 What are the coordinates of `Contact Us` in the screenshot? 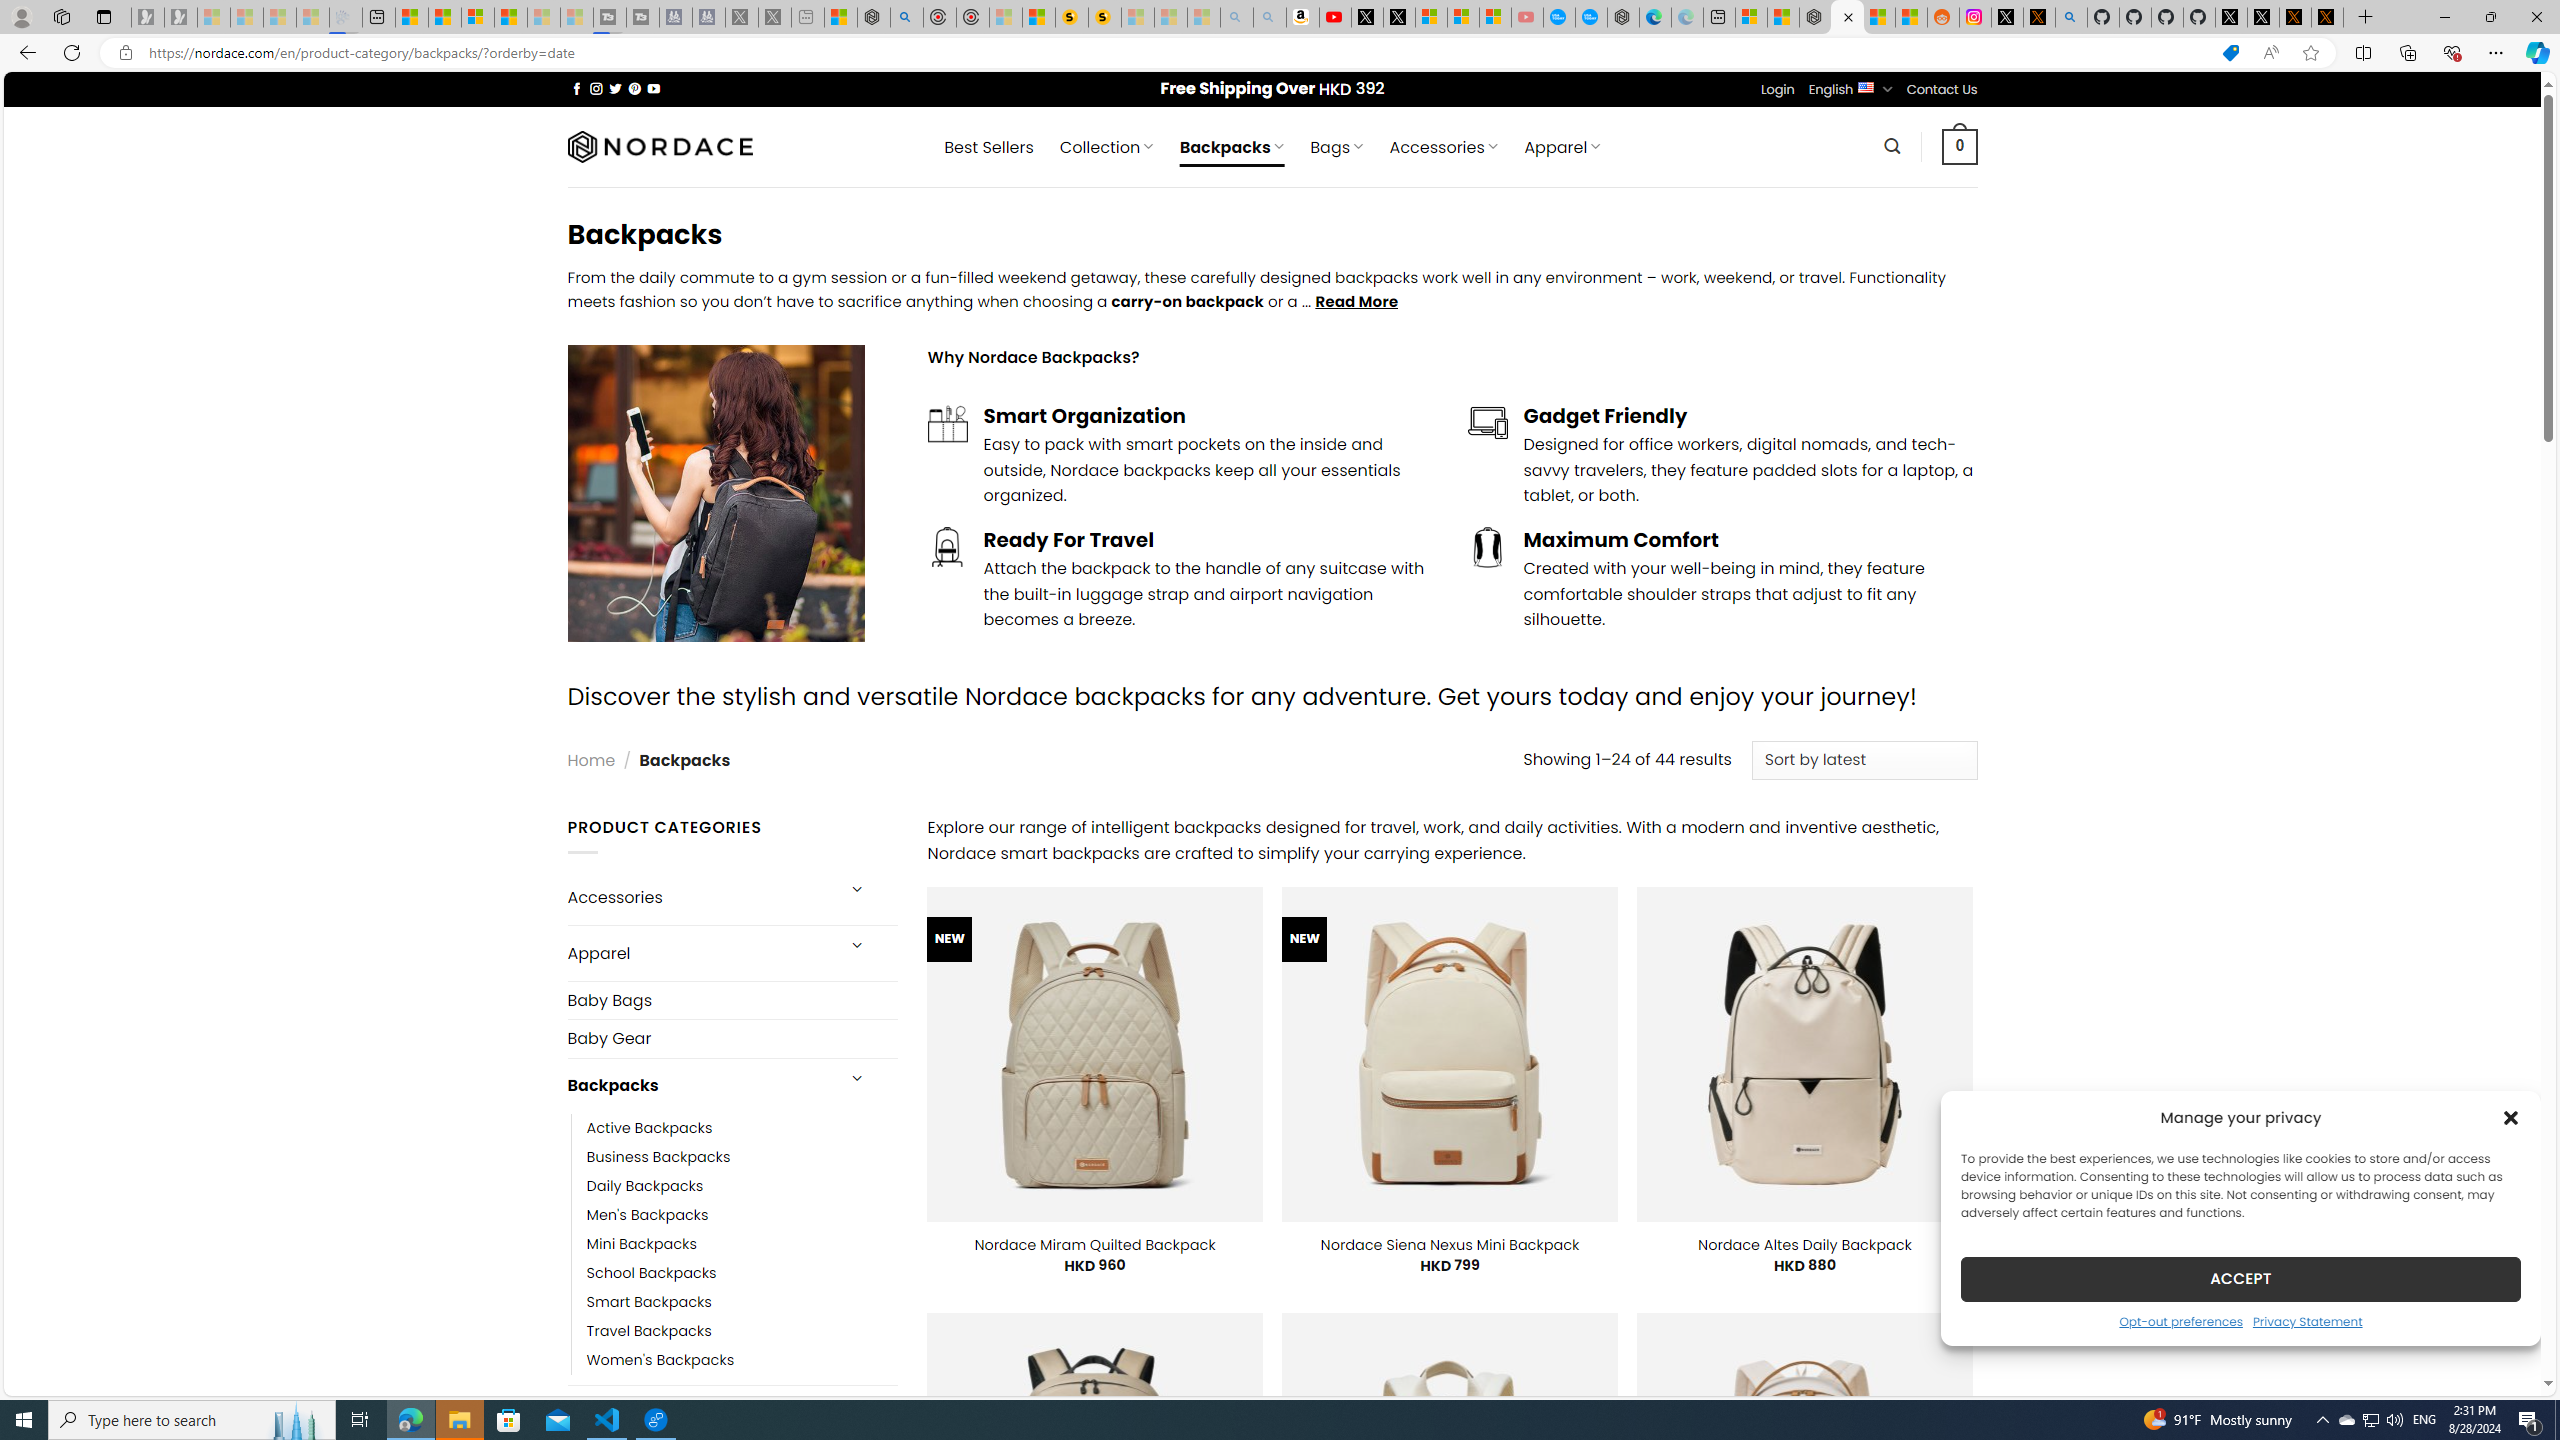 It's located at (1942, 90).